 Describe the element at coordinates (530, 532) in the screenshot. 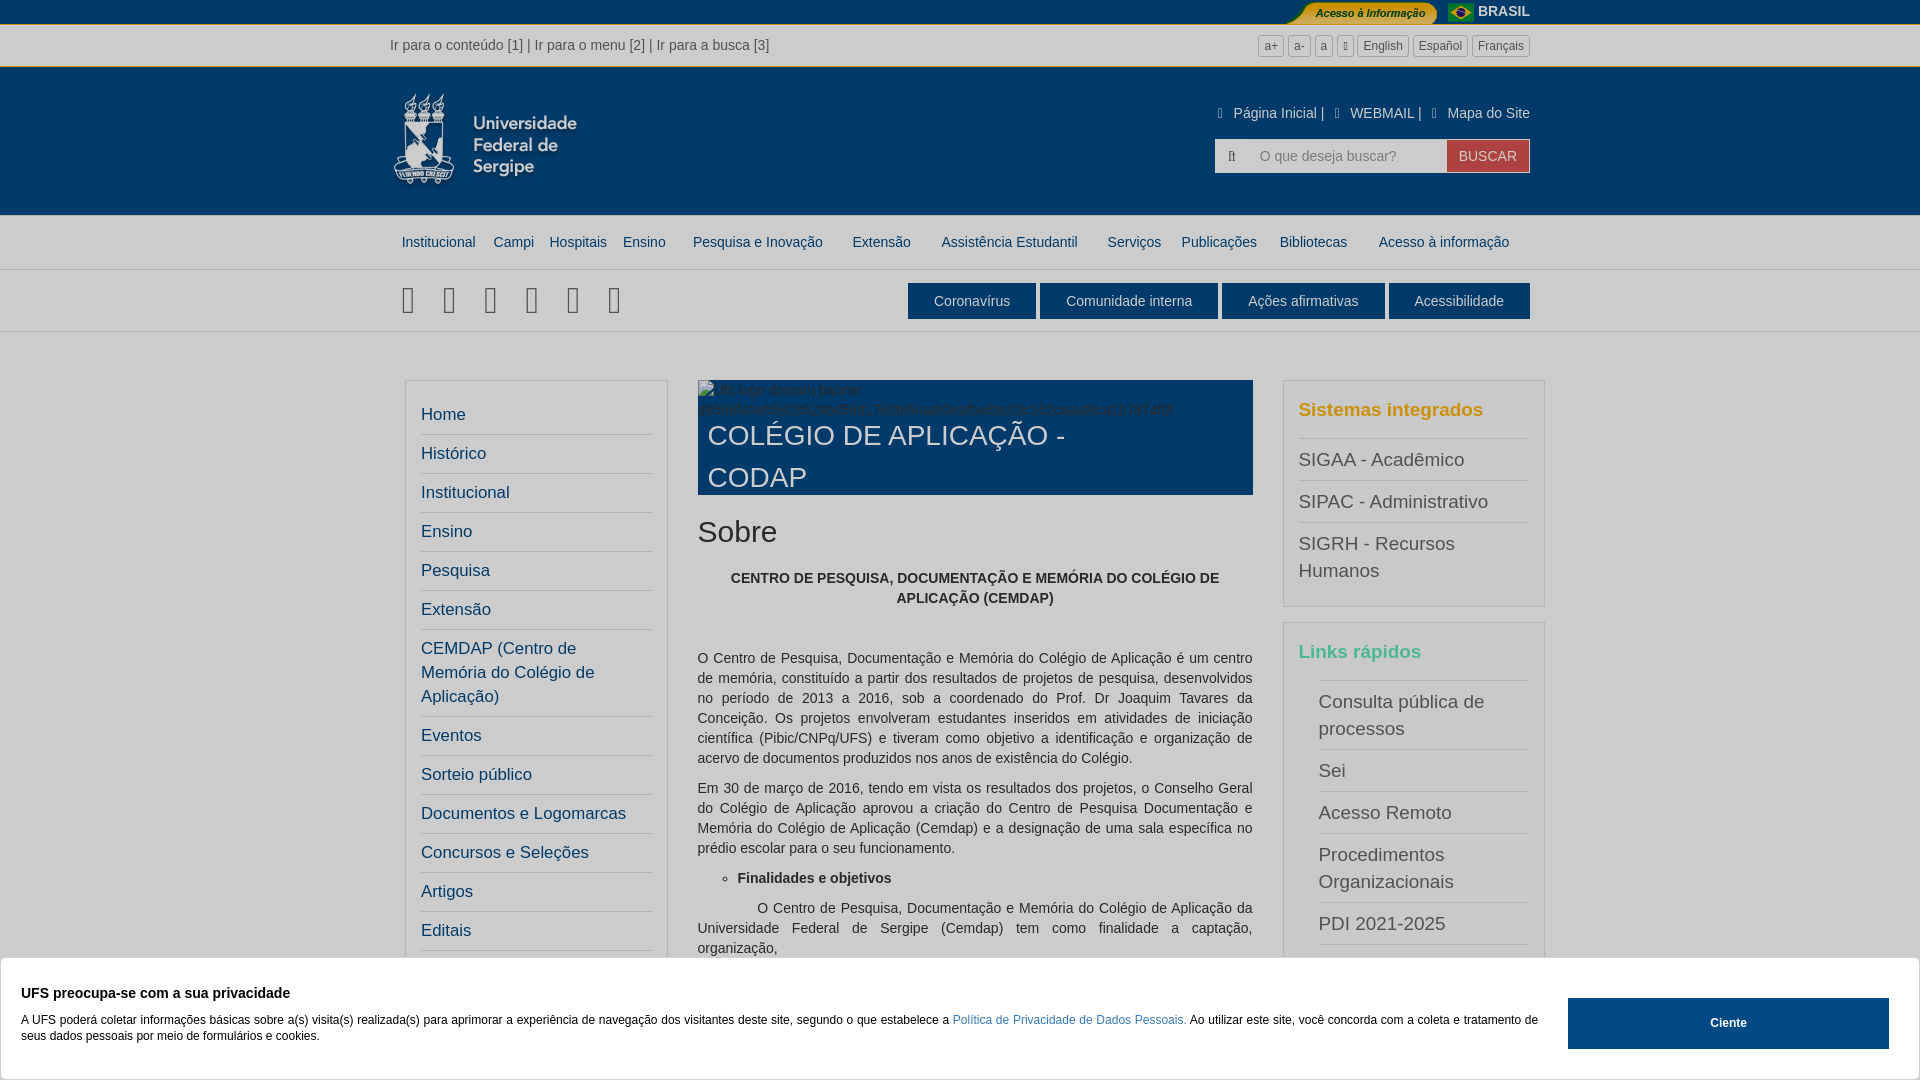

I see `Ensino` at that location.